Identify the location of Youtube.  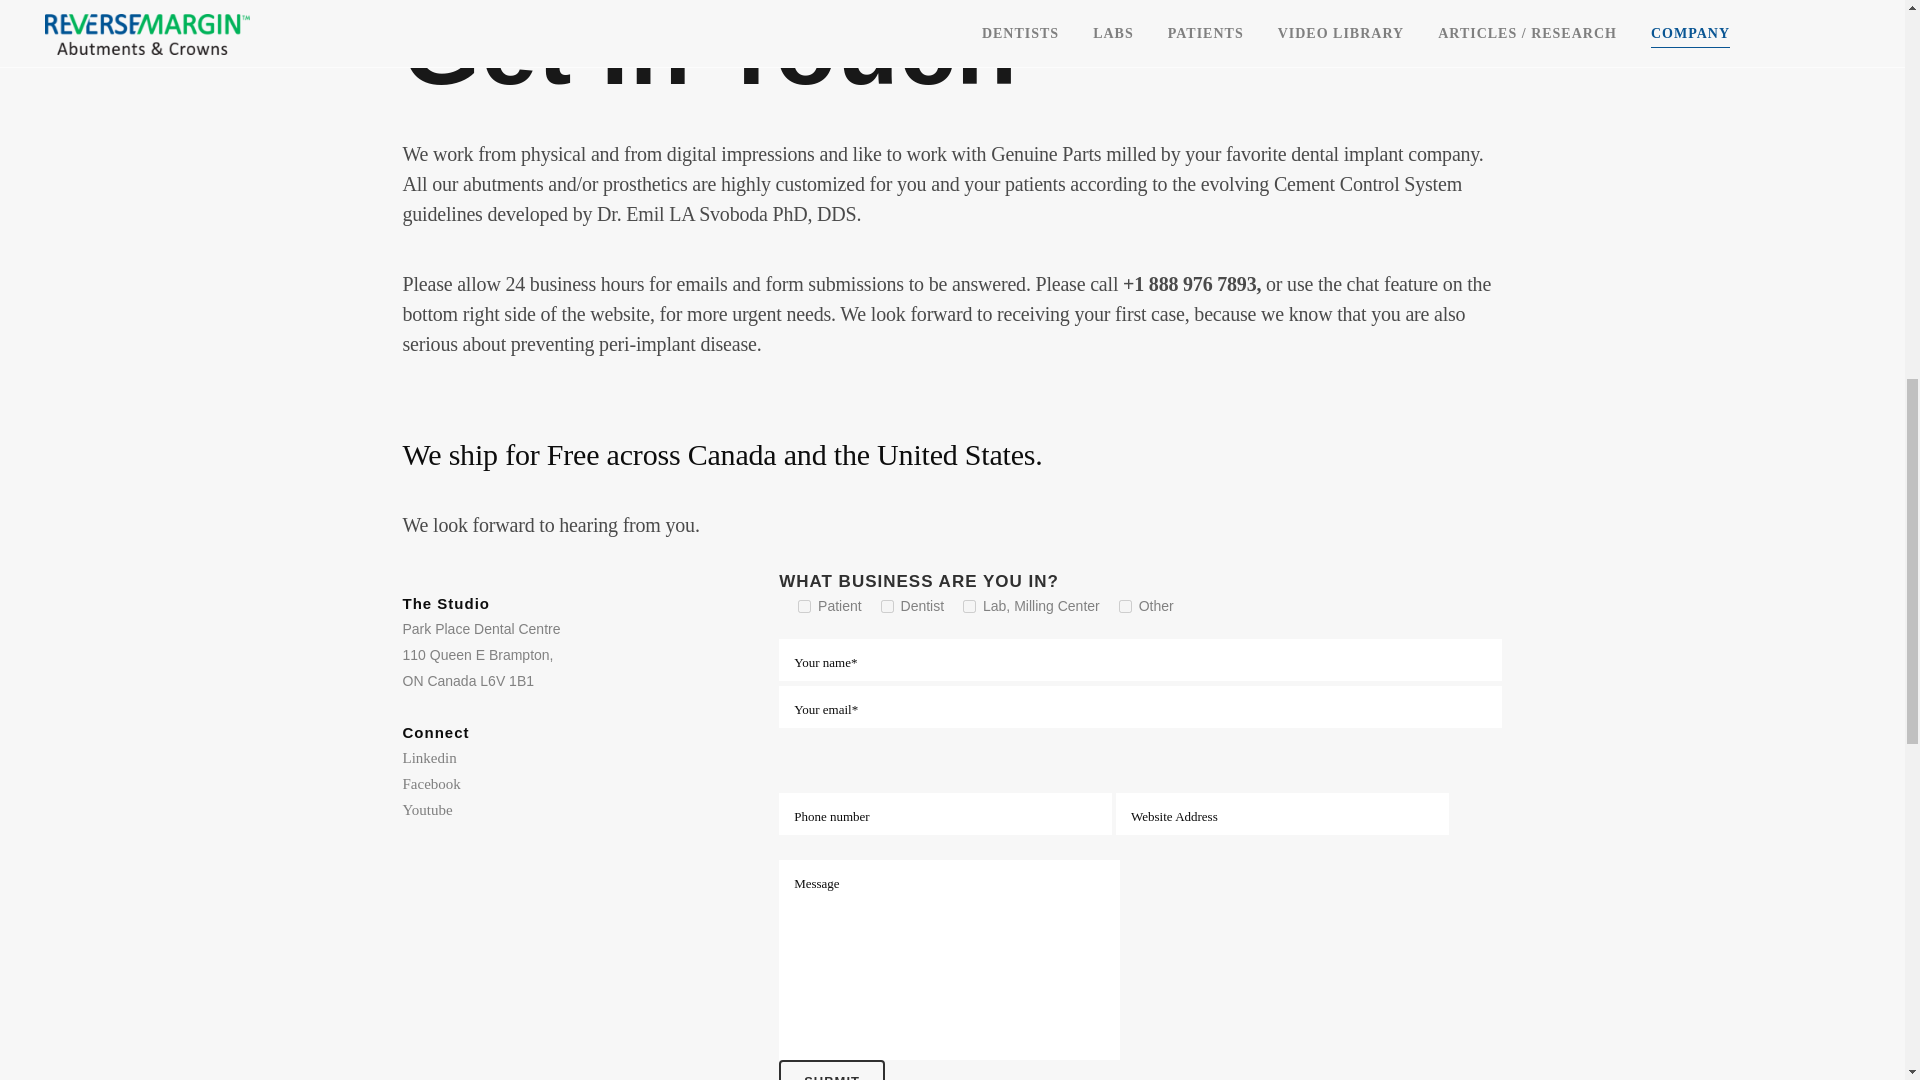
(426, 810).